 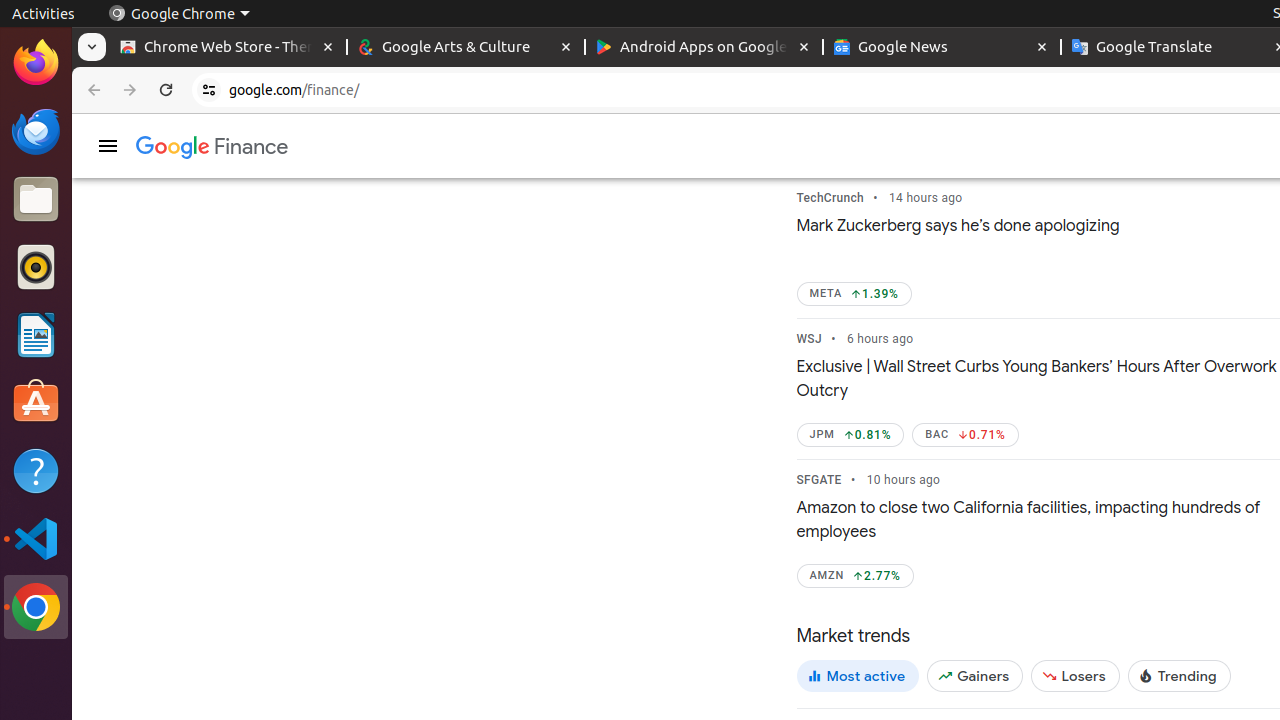 I want to click on Google Chrome, so click(x=36, y=607).